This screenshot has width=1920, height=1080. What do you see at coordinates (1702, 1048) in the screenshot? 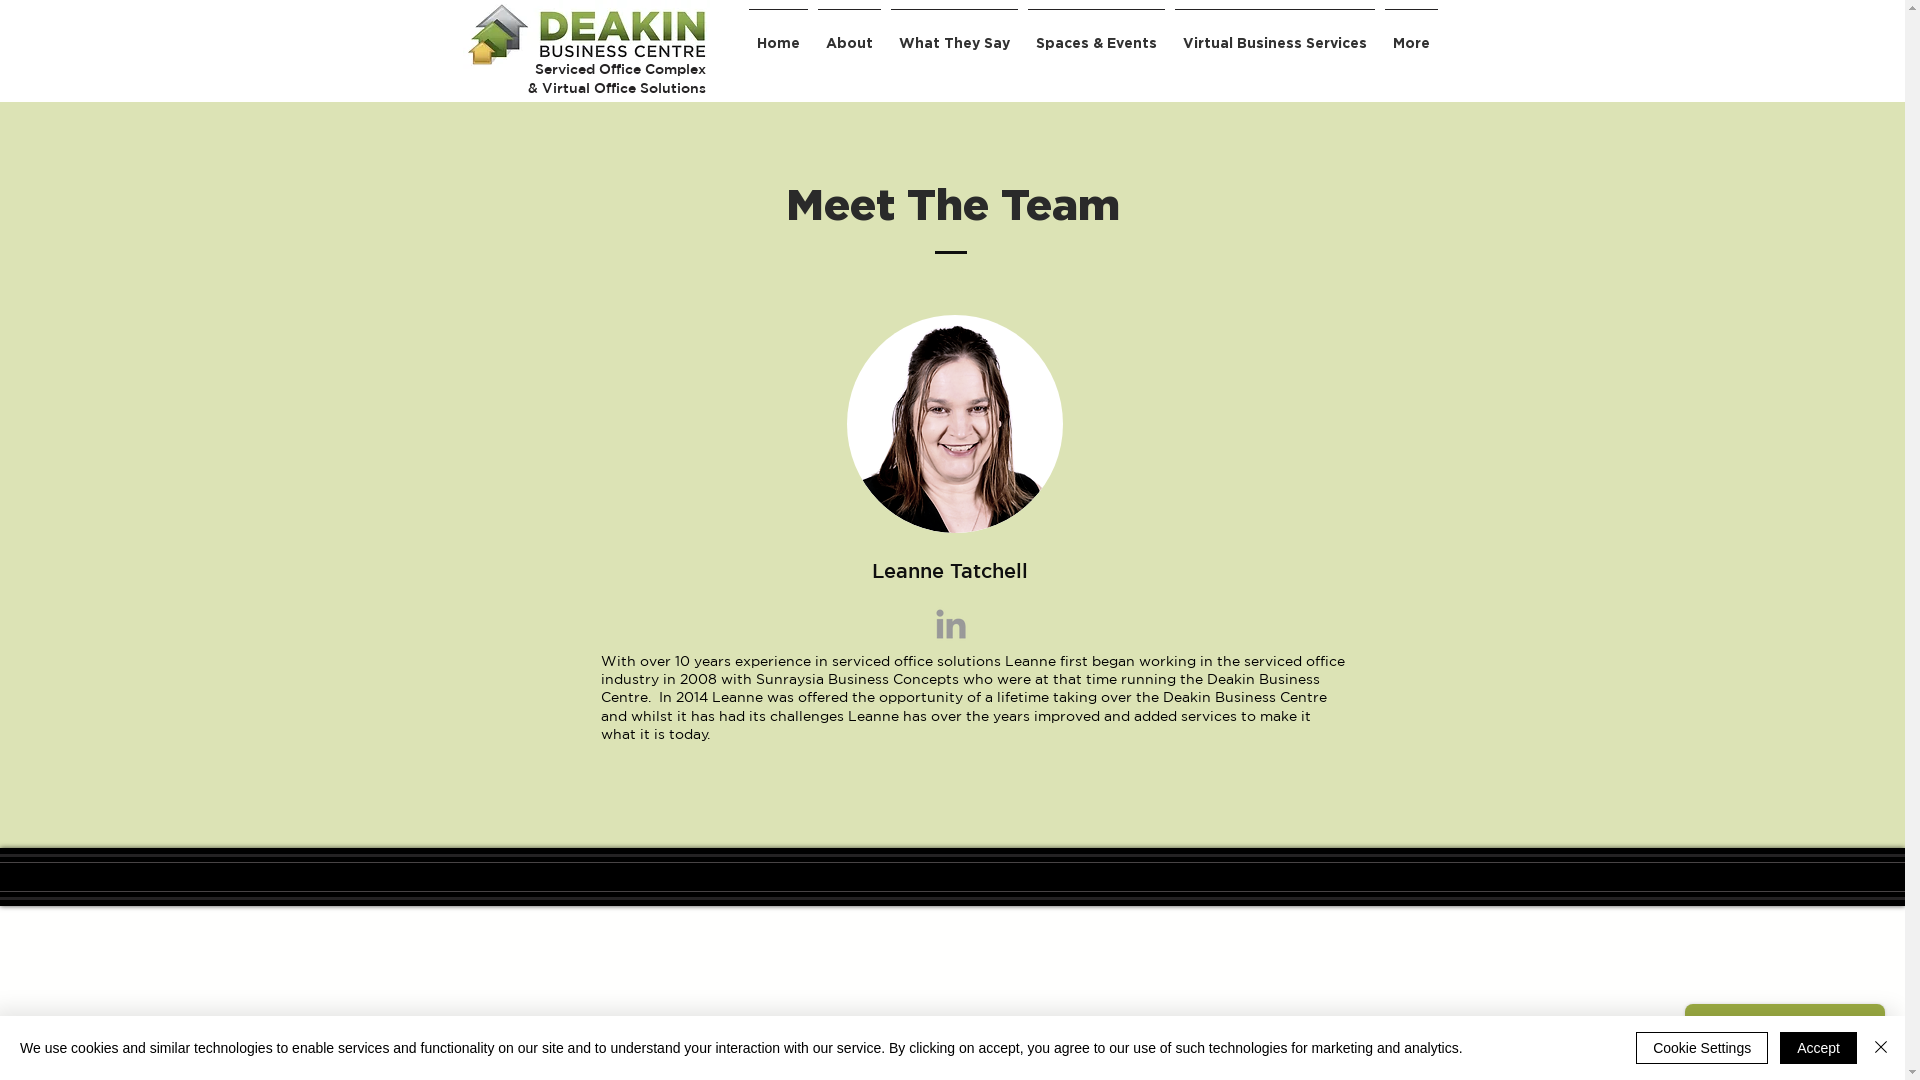
I see `Cookie Settings` at bounding box center [1702, 1048].